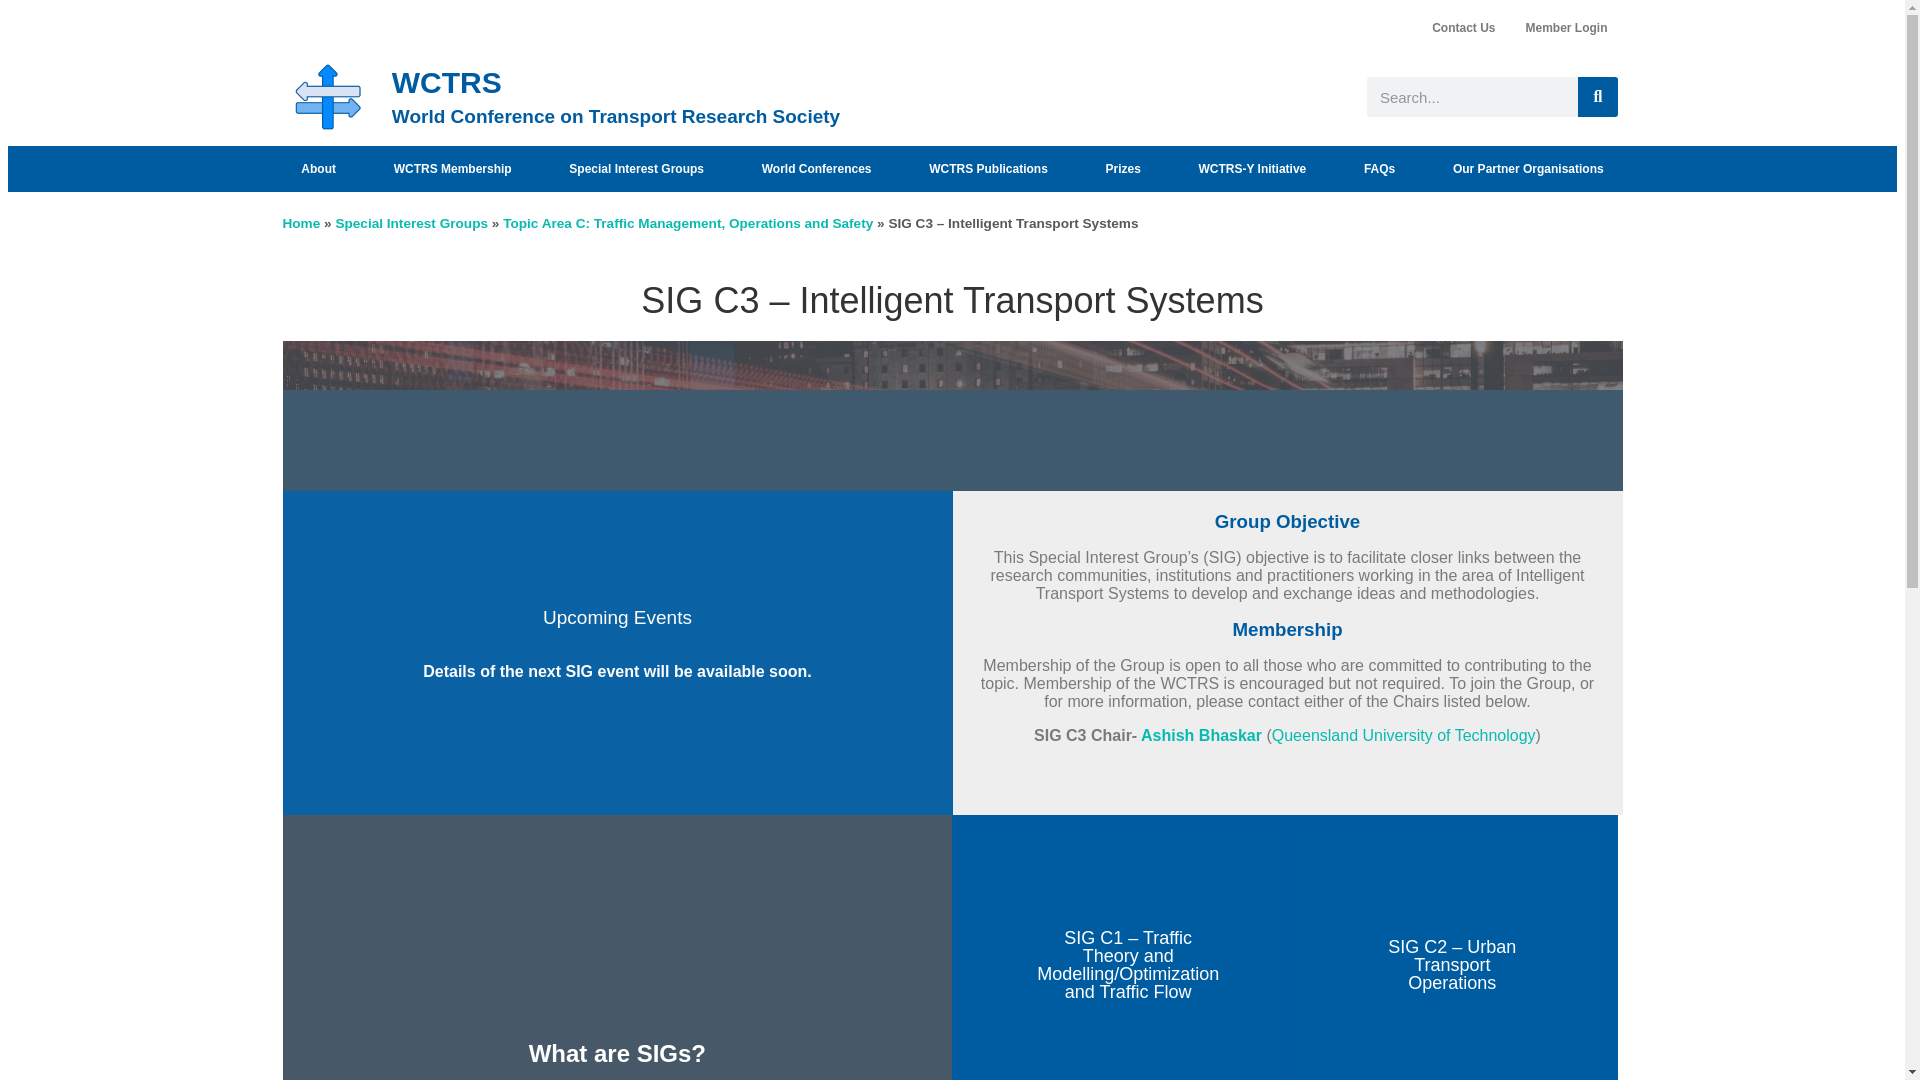  Describe the element at coordinates (452, 168) in the screenshot. I see `WCTRS Membership` at that location.